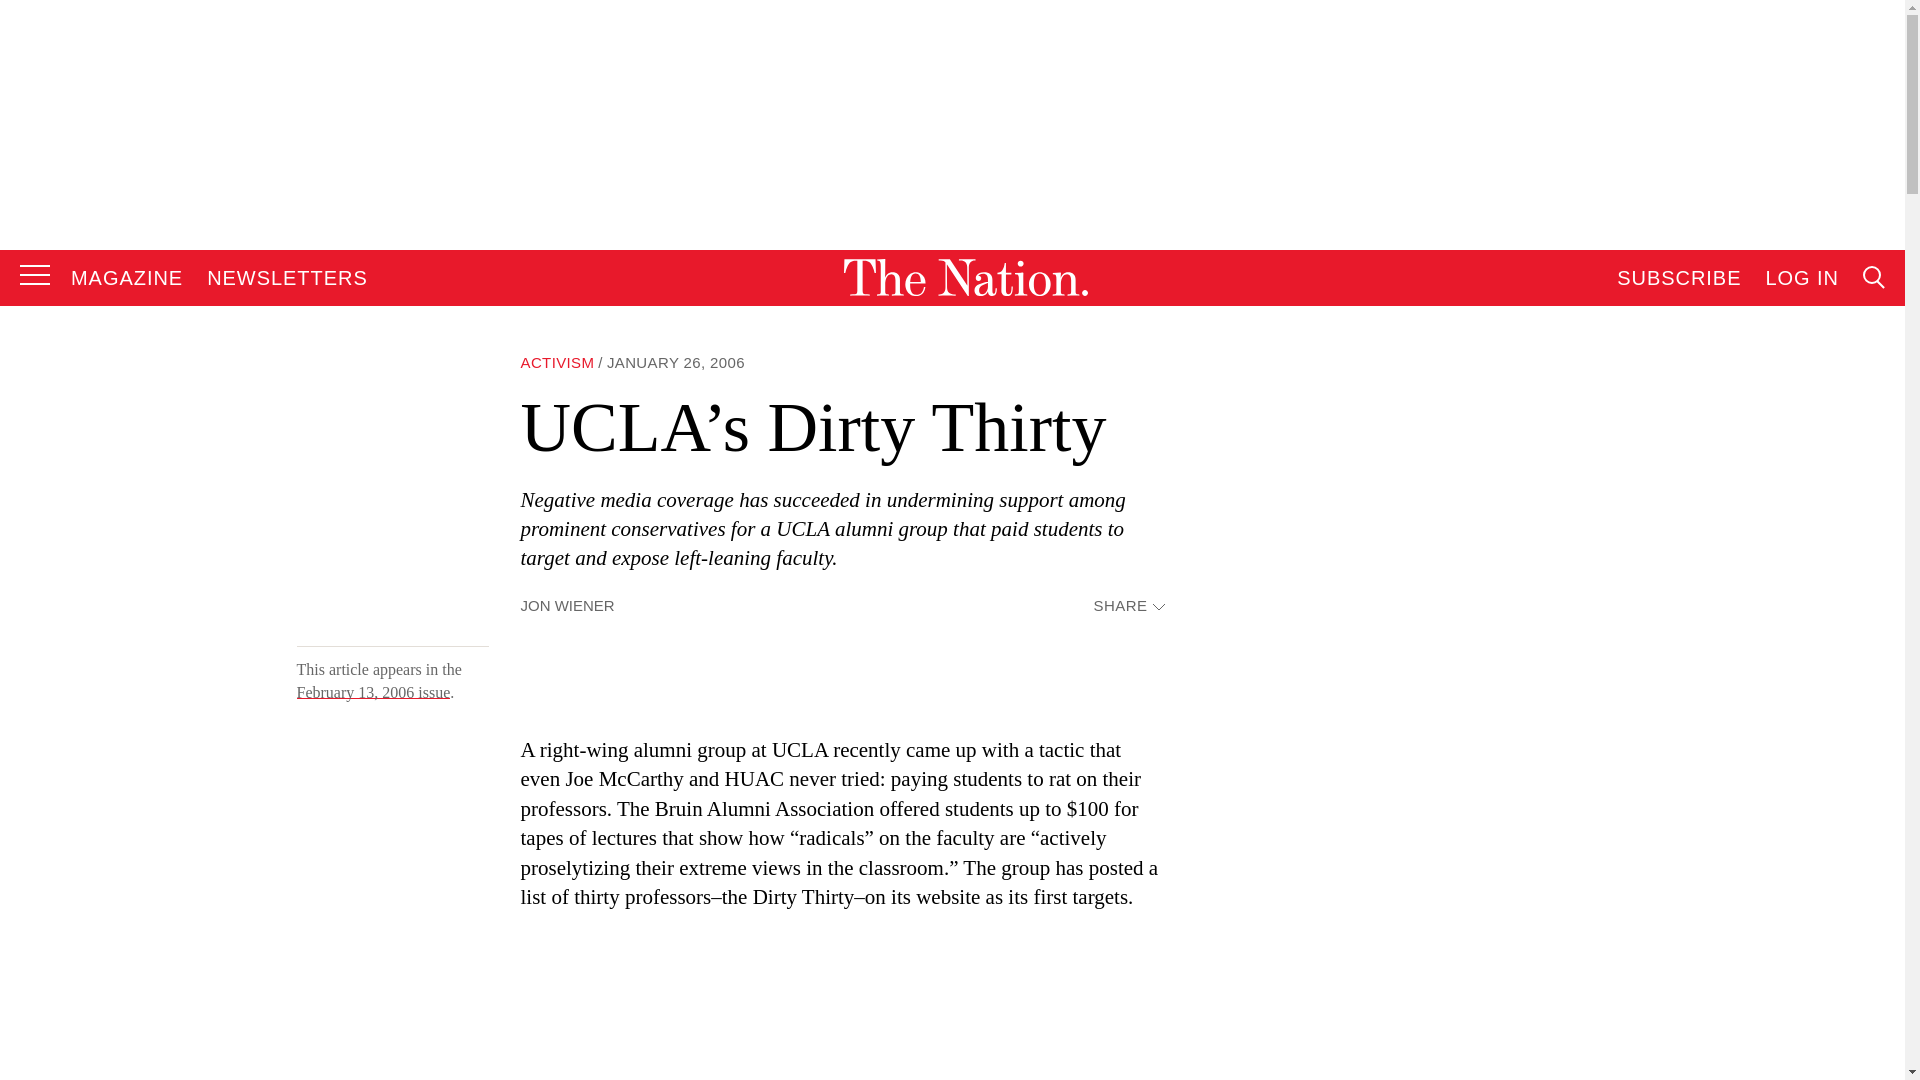 This screenshot has height=1080, width=1920. I want to click on NEWSLETTERS, so click(288, 278).